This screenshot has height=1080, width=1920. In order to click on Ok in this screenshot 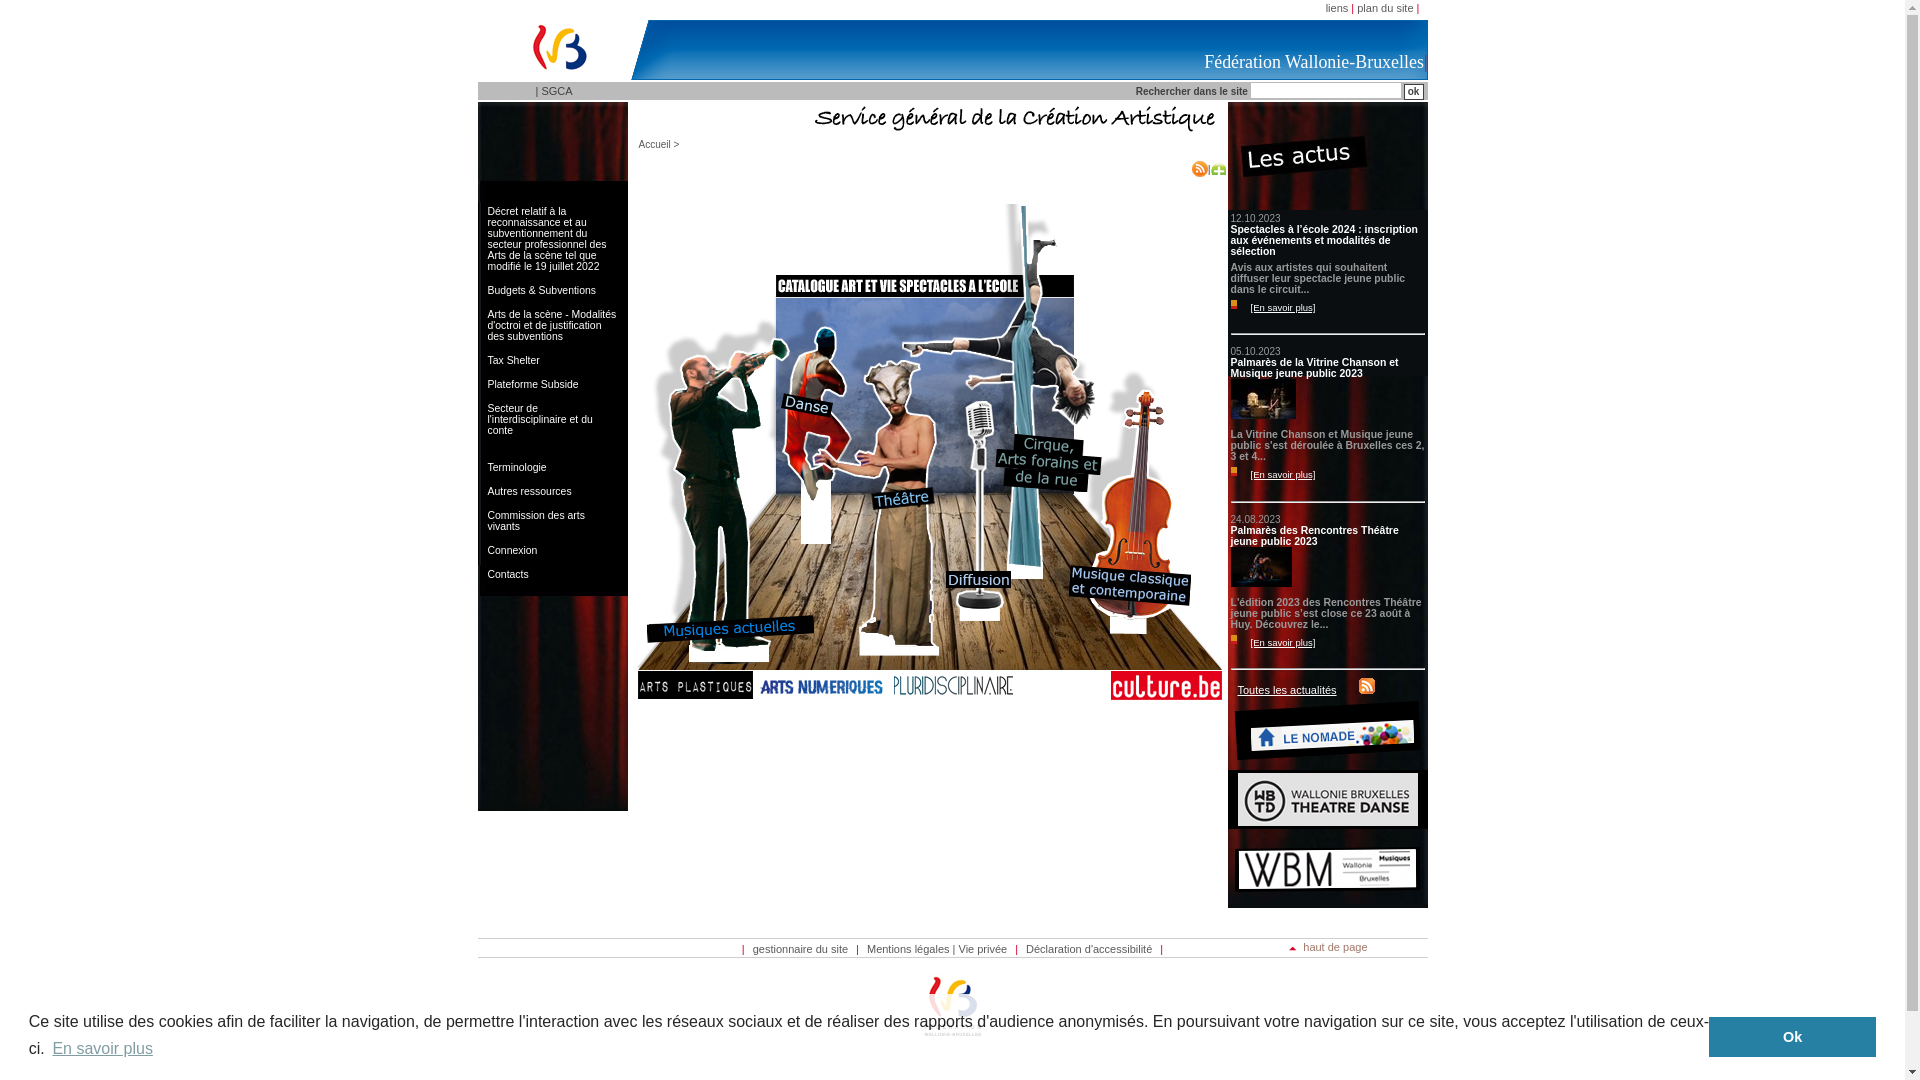, I will do `click(1792, 1037)`.